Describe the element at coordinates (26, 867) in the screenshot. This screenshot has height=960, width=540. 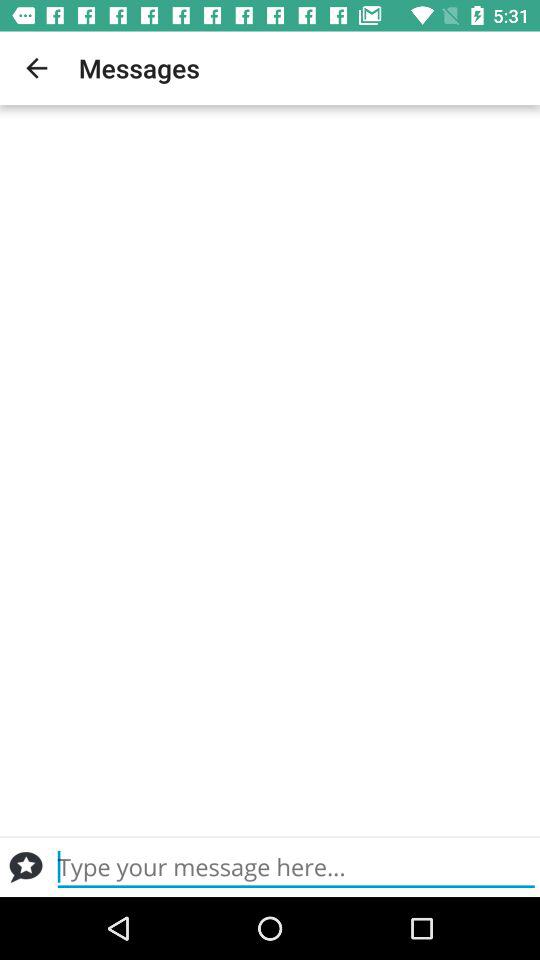
I see `send a message` at that location.